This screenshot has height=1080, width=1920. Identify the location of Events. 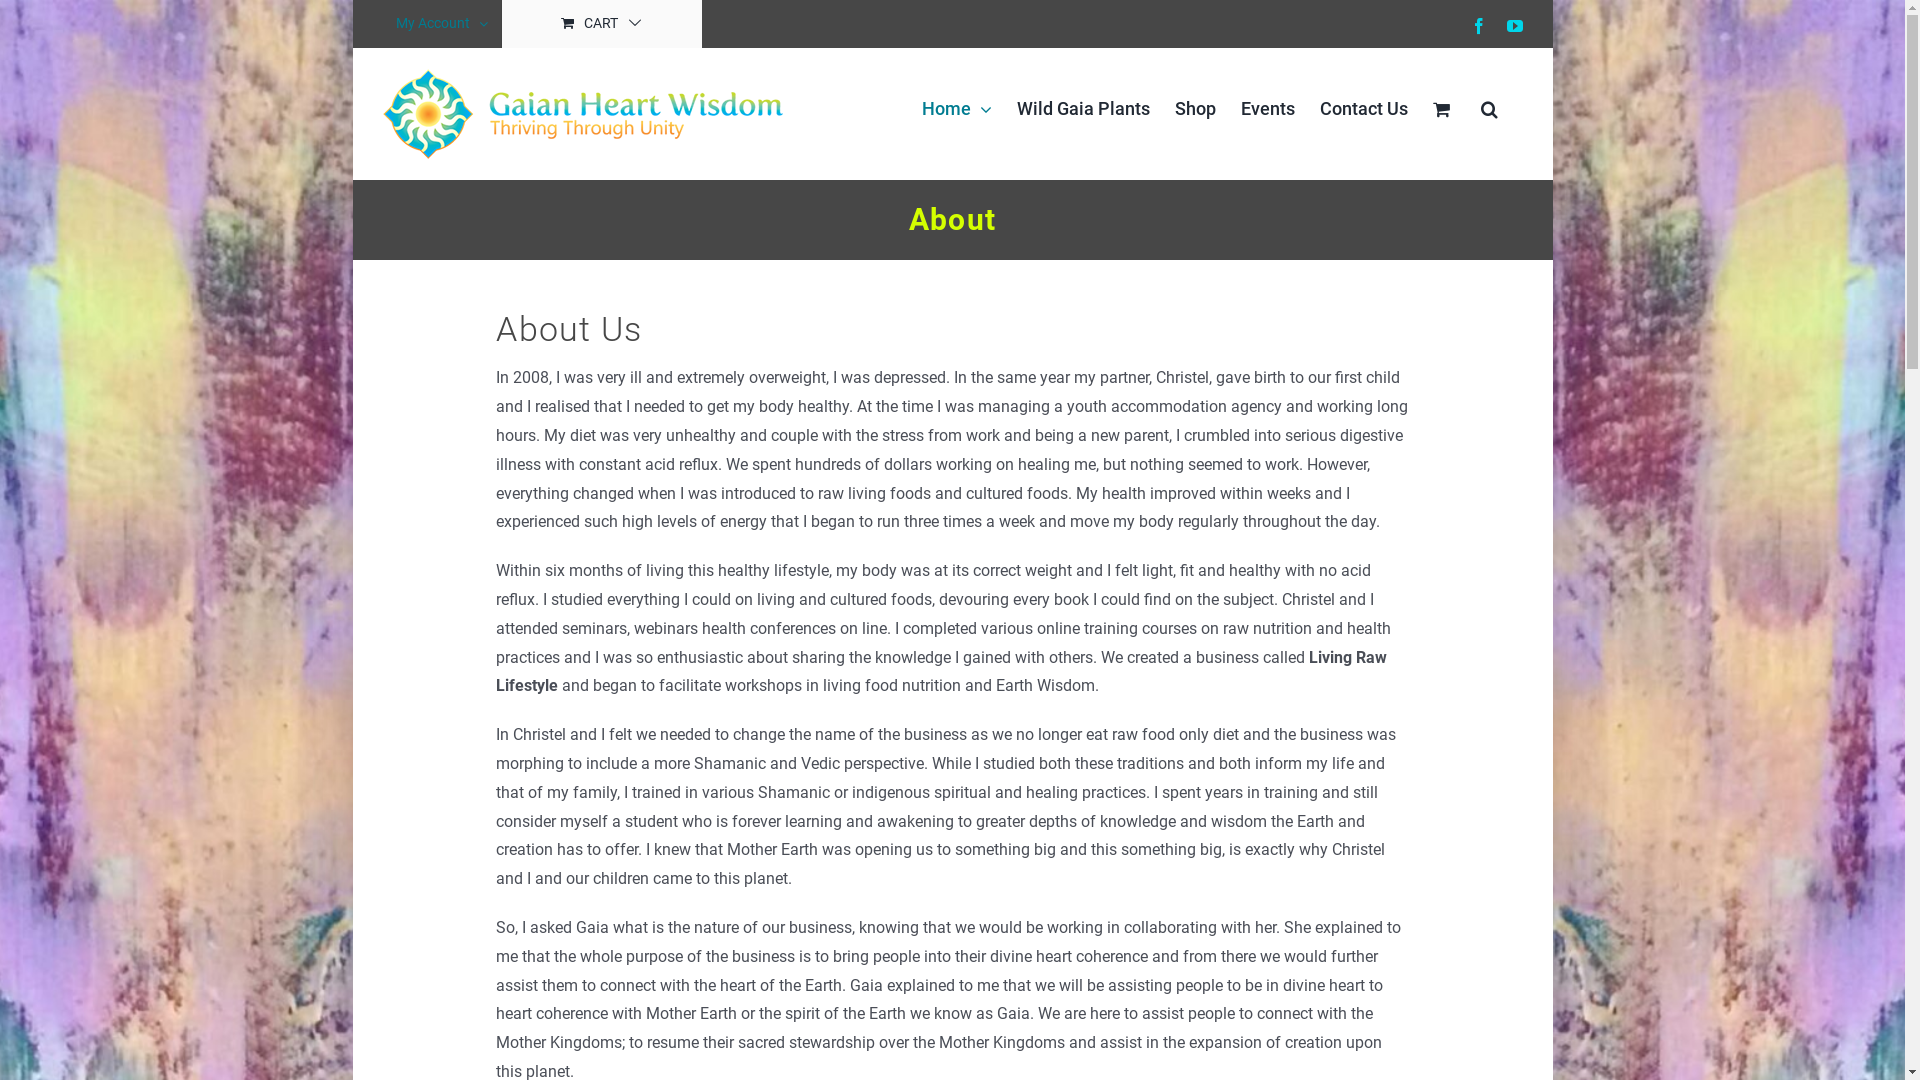
(1267, 109).